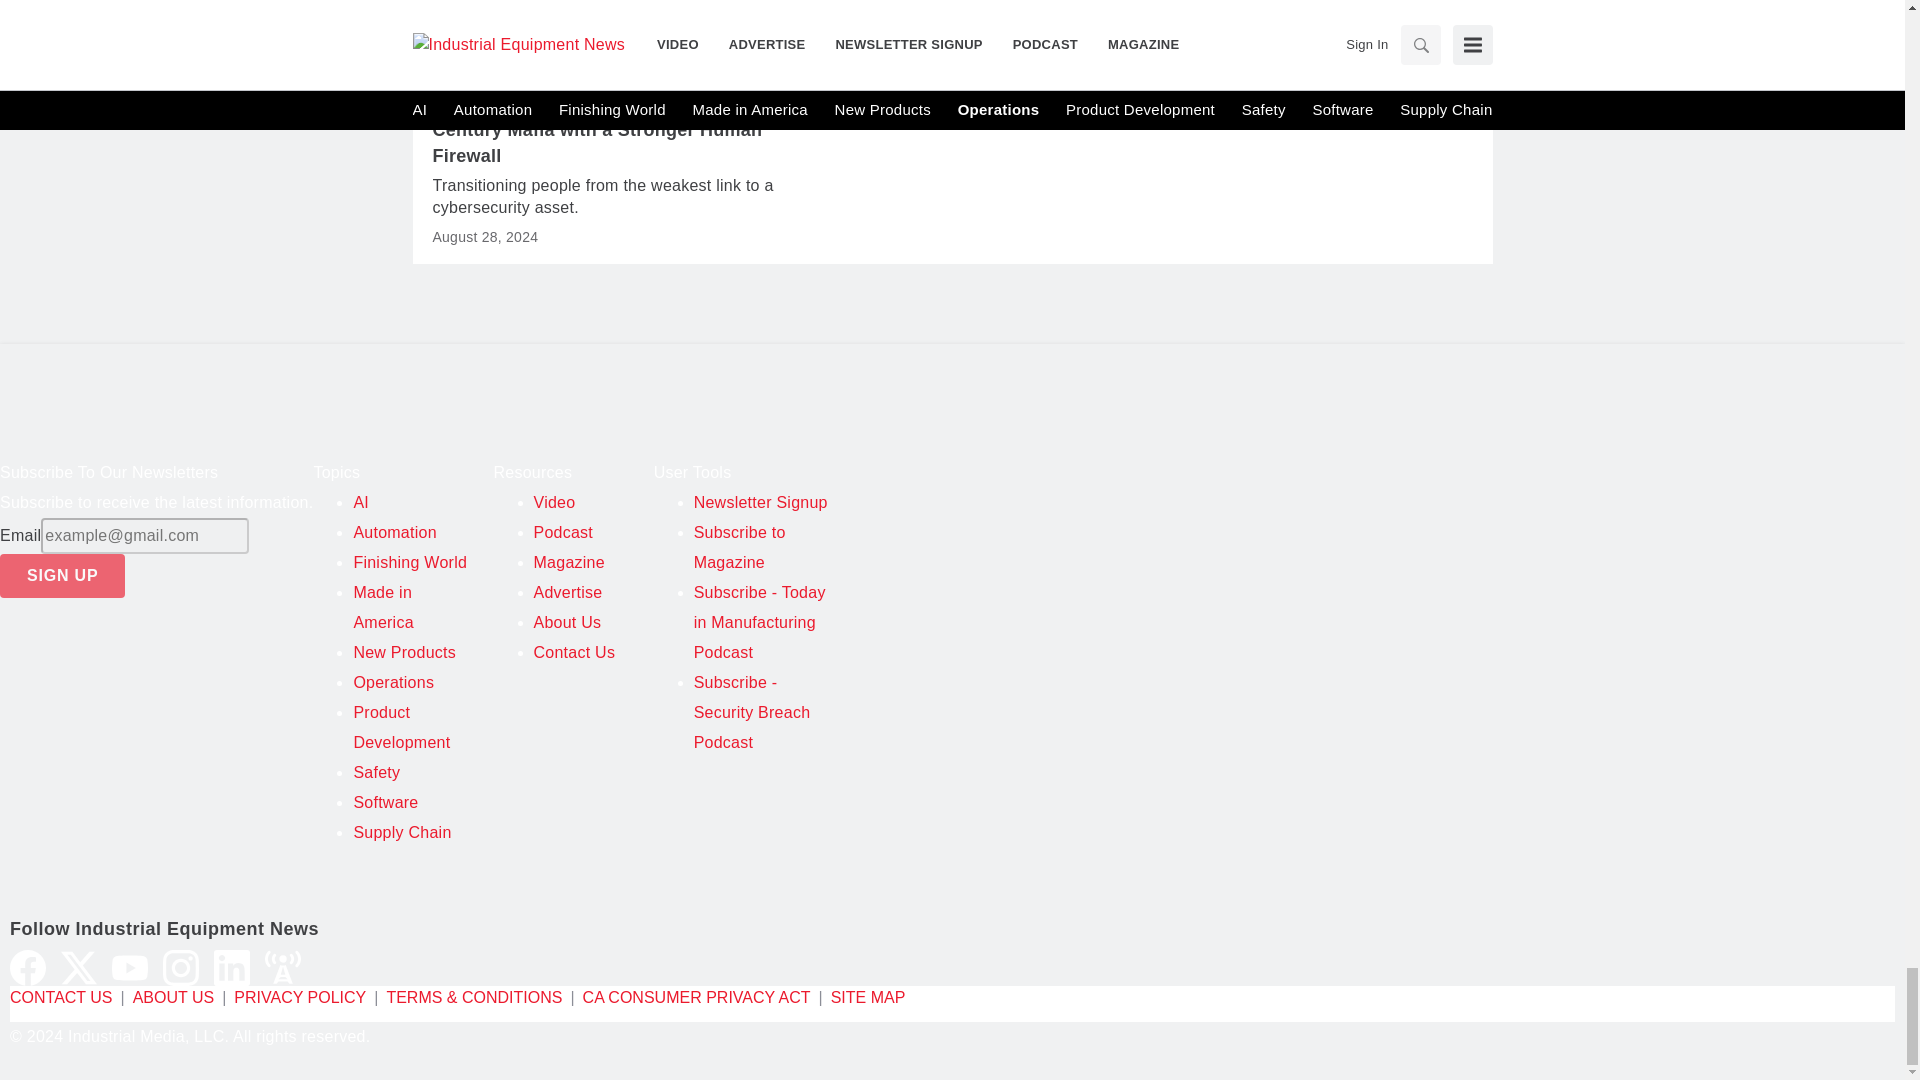 Image resolution: width=1920 pixels, height=1080 pixels. I want to click on Facebook icon, so click(28, 968).